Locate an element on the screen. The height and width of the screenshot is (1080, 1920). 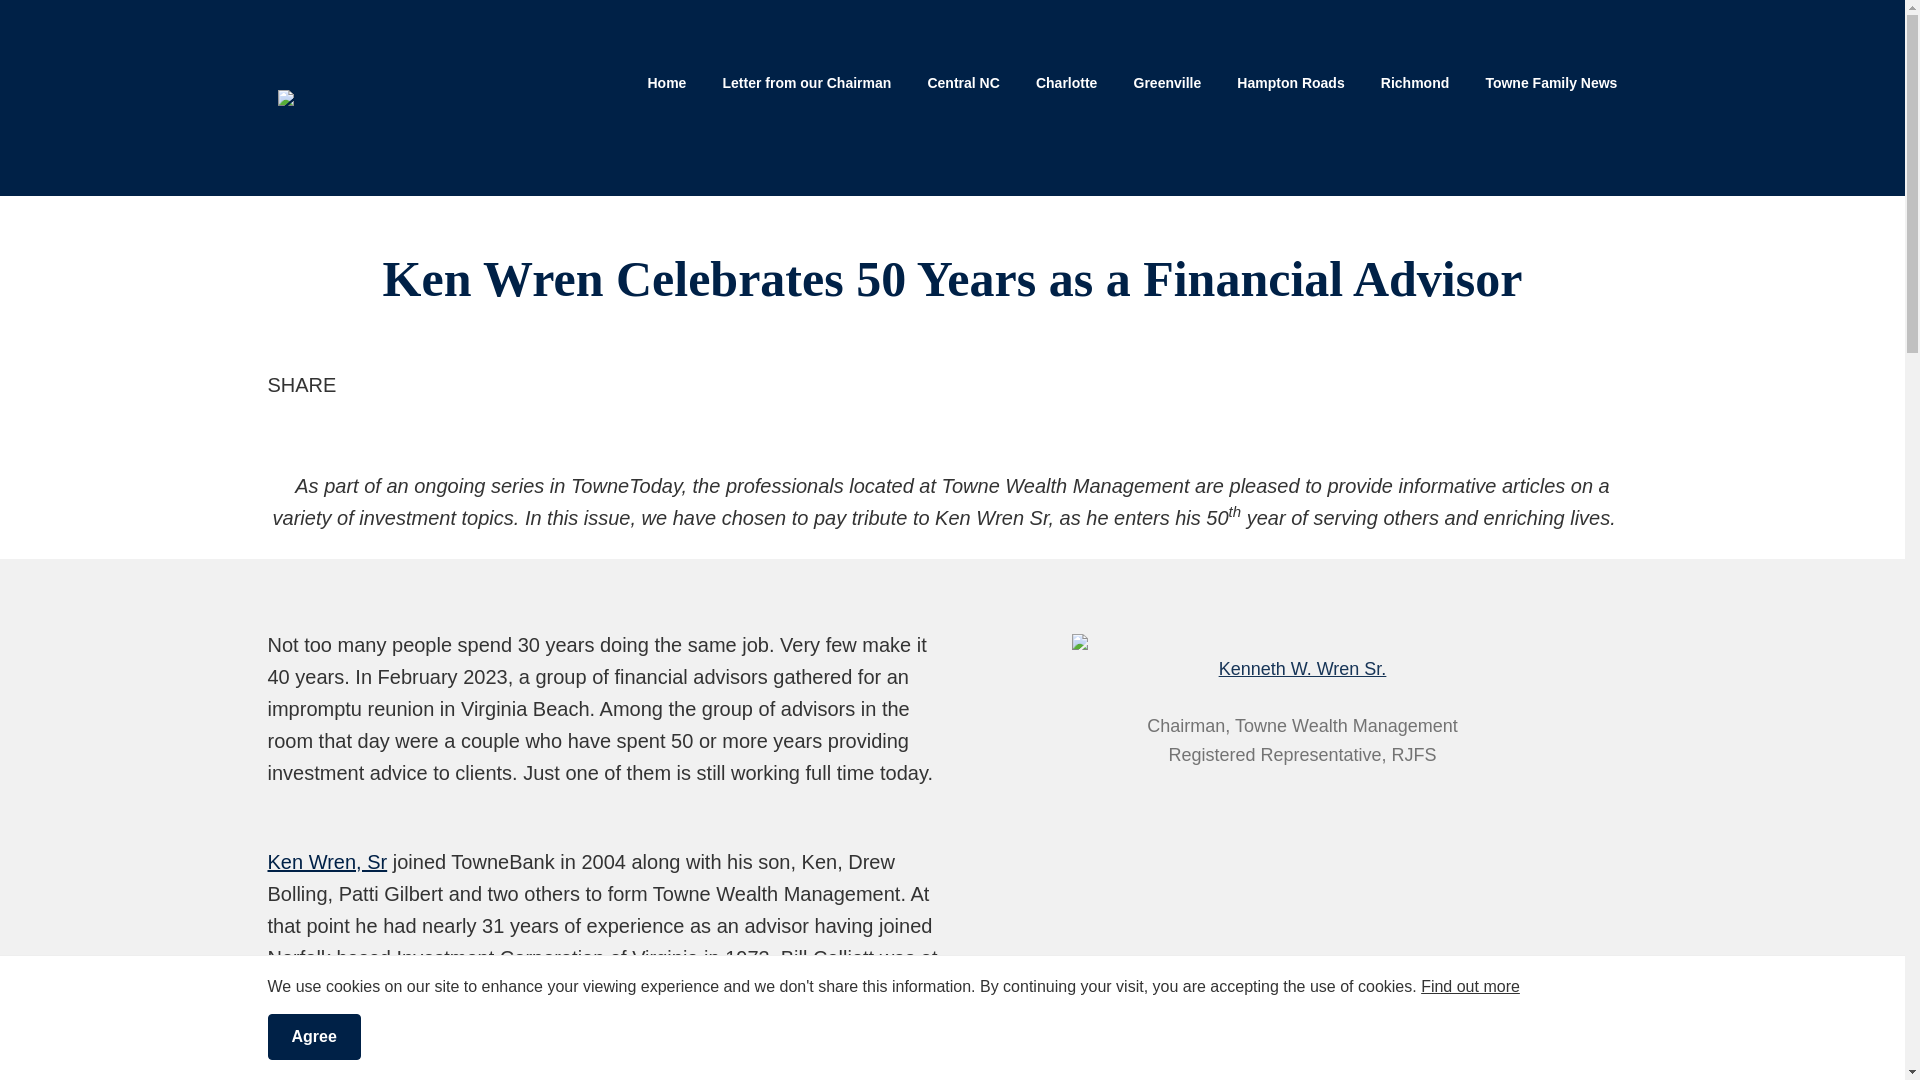
Hampton Roads is located at coordinates (1290, 84).